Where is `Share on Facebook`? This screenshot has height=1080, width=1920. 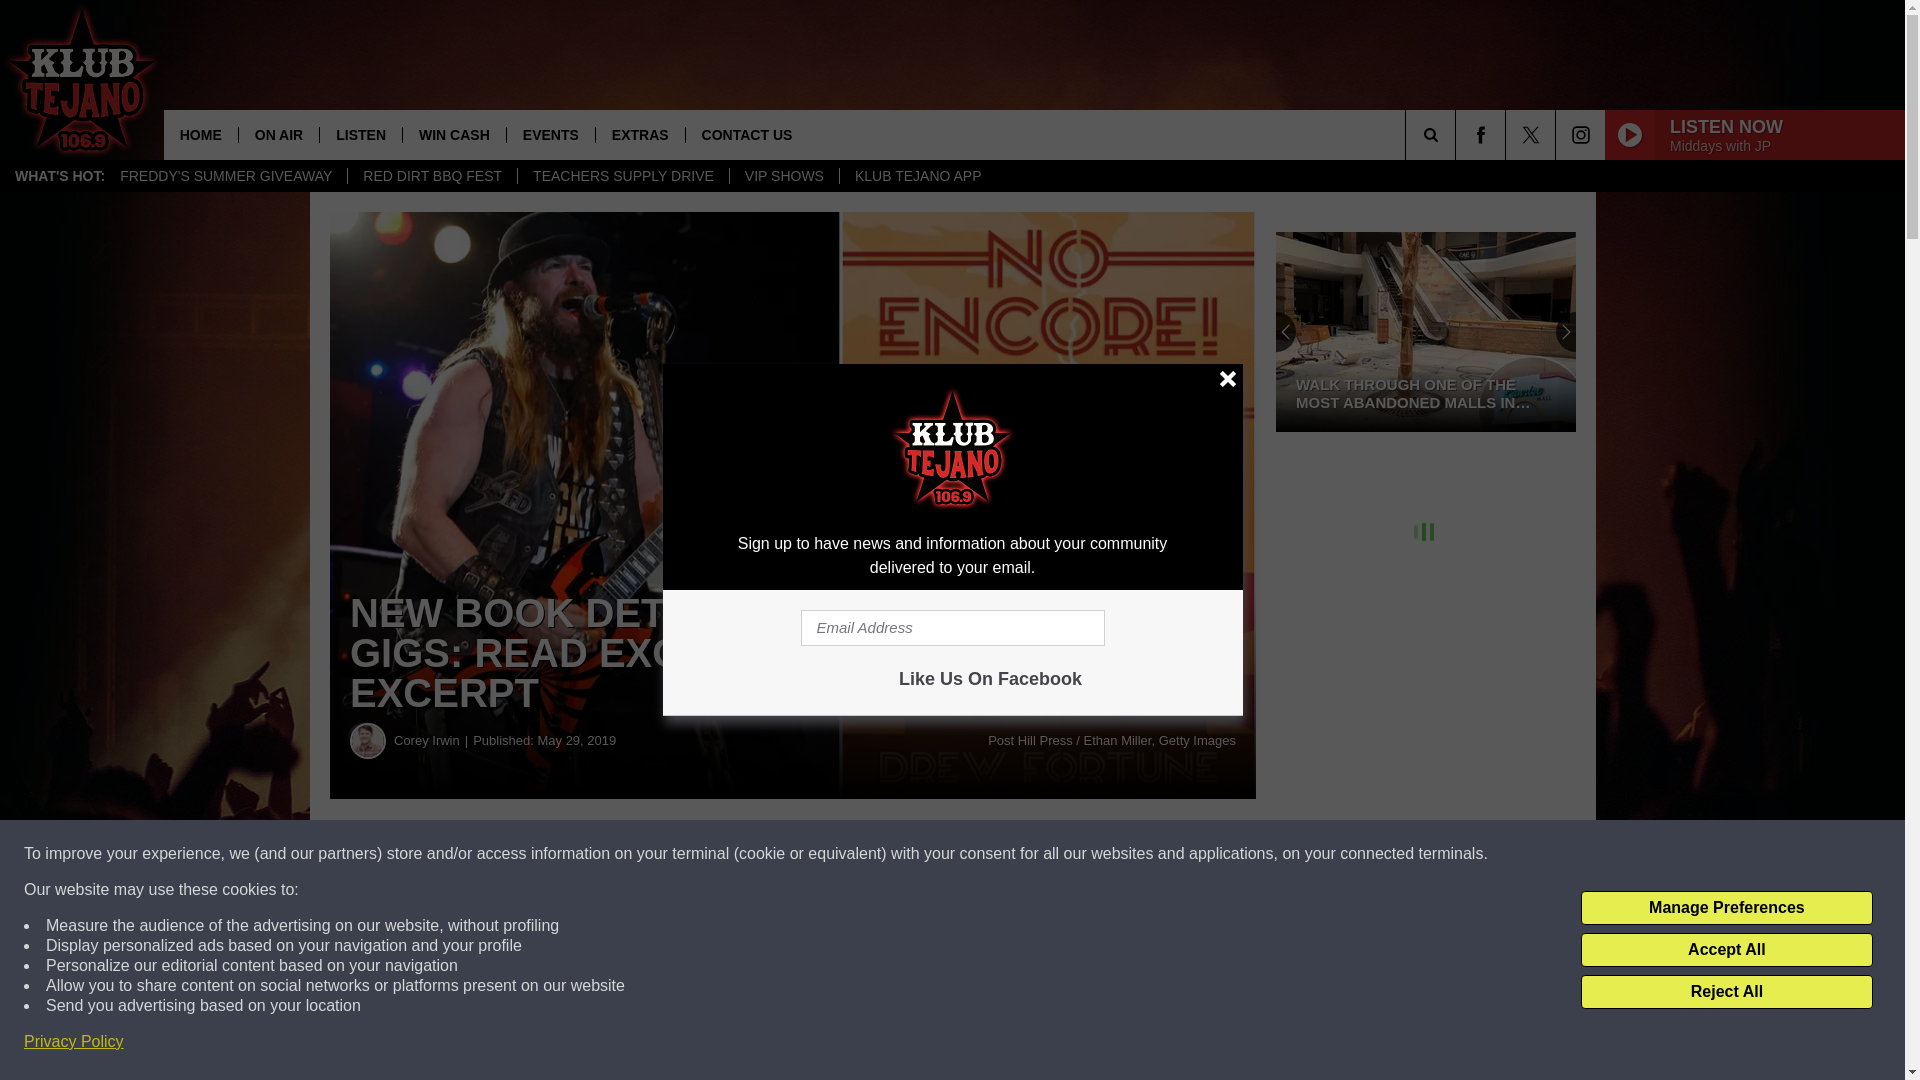 Share on Facebook is located at coordinates (608, 854).